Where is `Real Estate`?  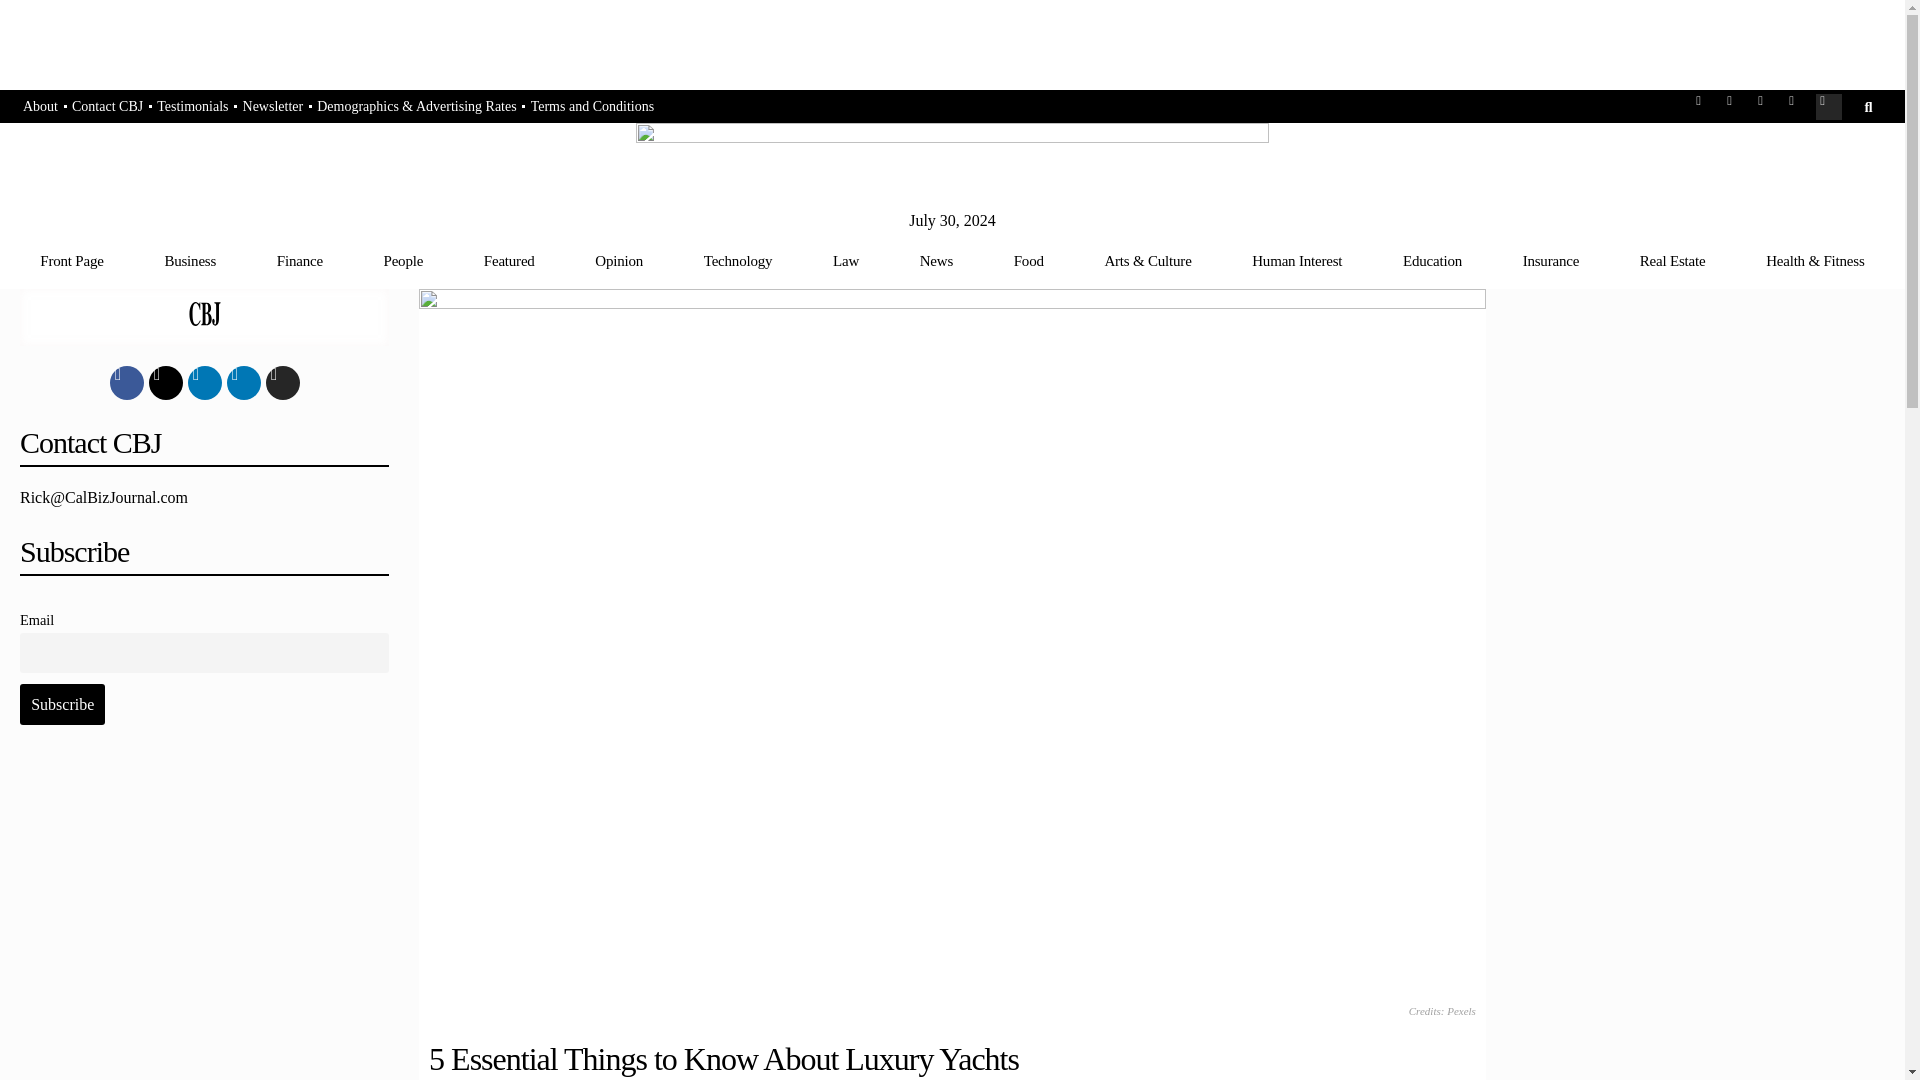 Real Estate is located at coordinates (1672, 260).